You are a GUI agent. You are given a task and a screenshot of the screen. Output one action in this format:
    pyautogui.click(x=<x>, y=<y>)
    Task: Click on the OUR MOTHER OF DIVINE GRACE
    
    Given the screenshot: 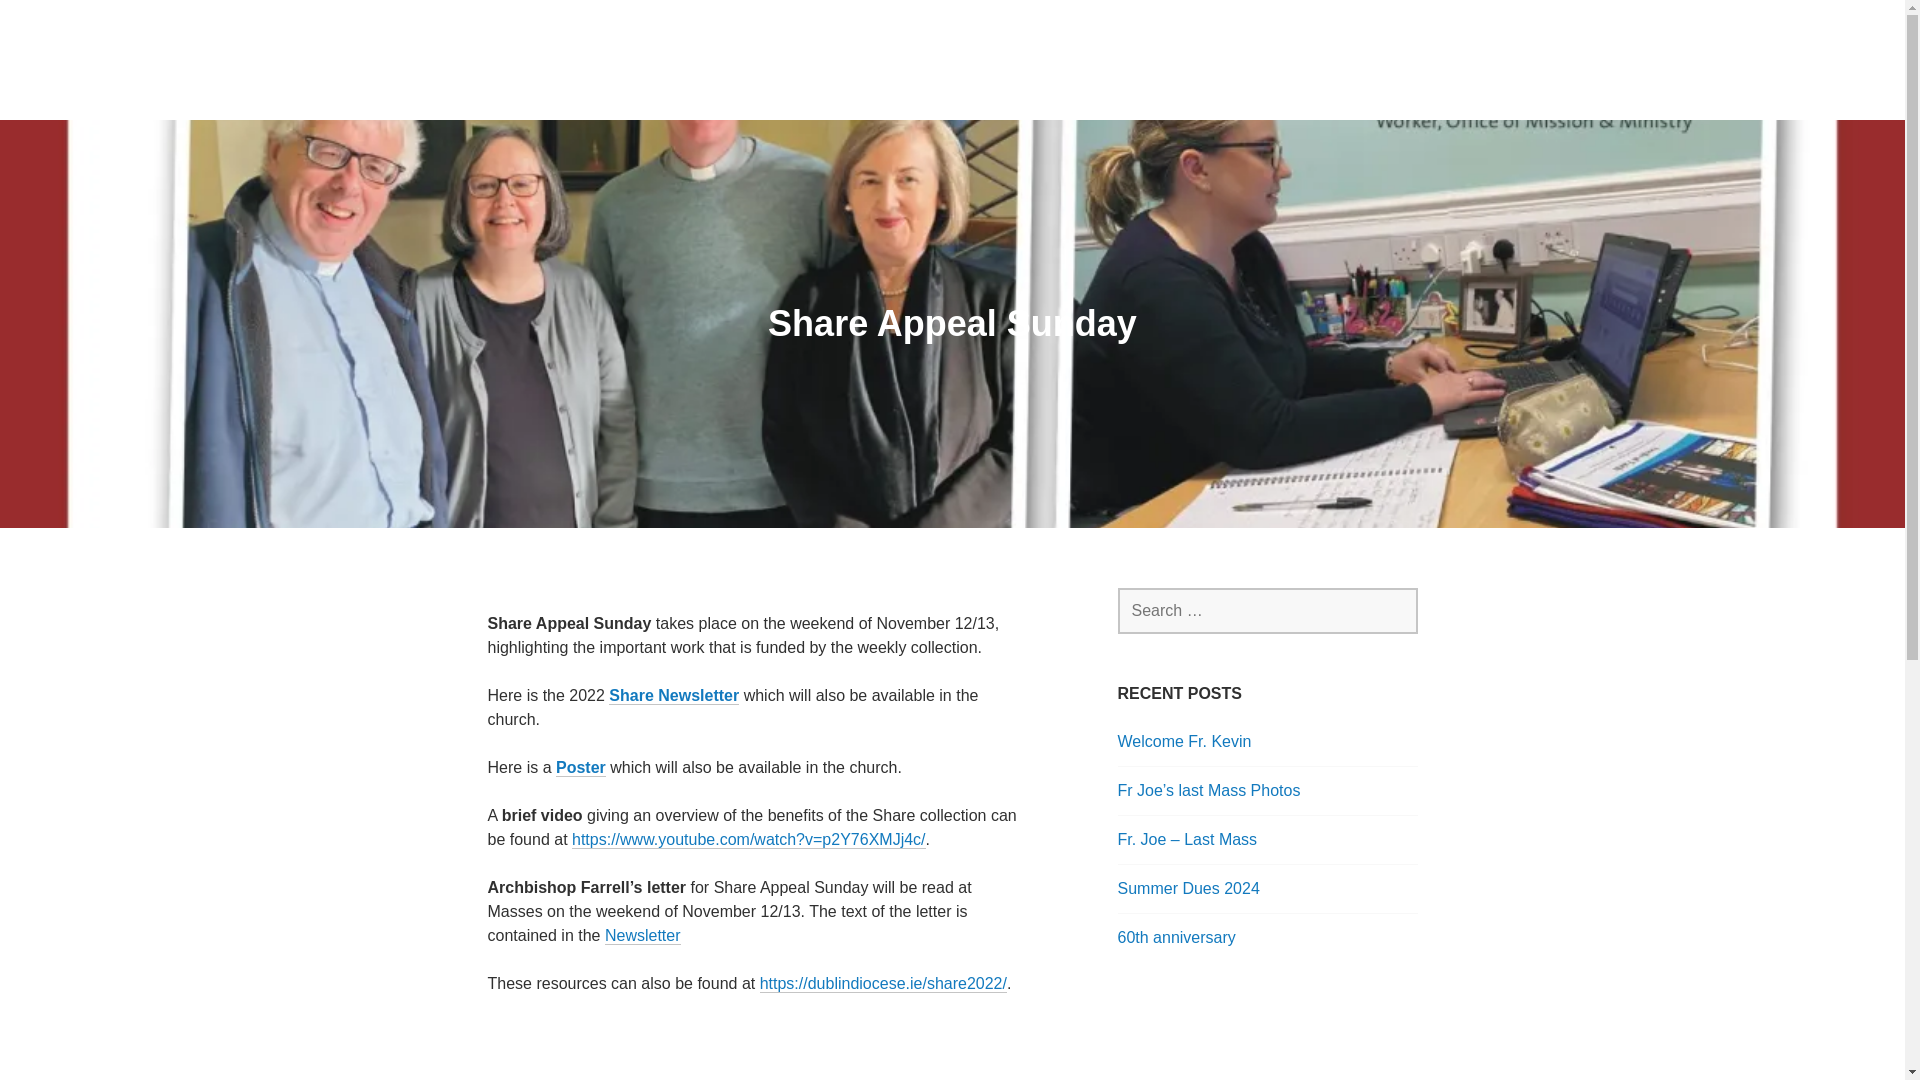 What is the action you would take?
    pyautogui.click(x=775, y=124)
    